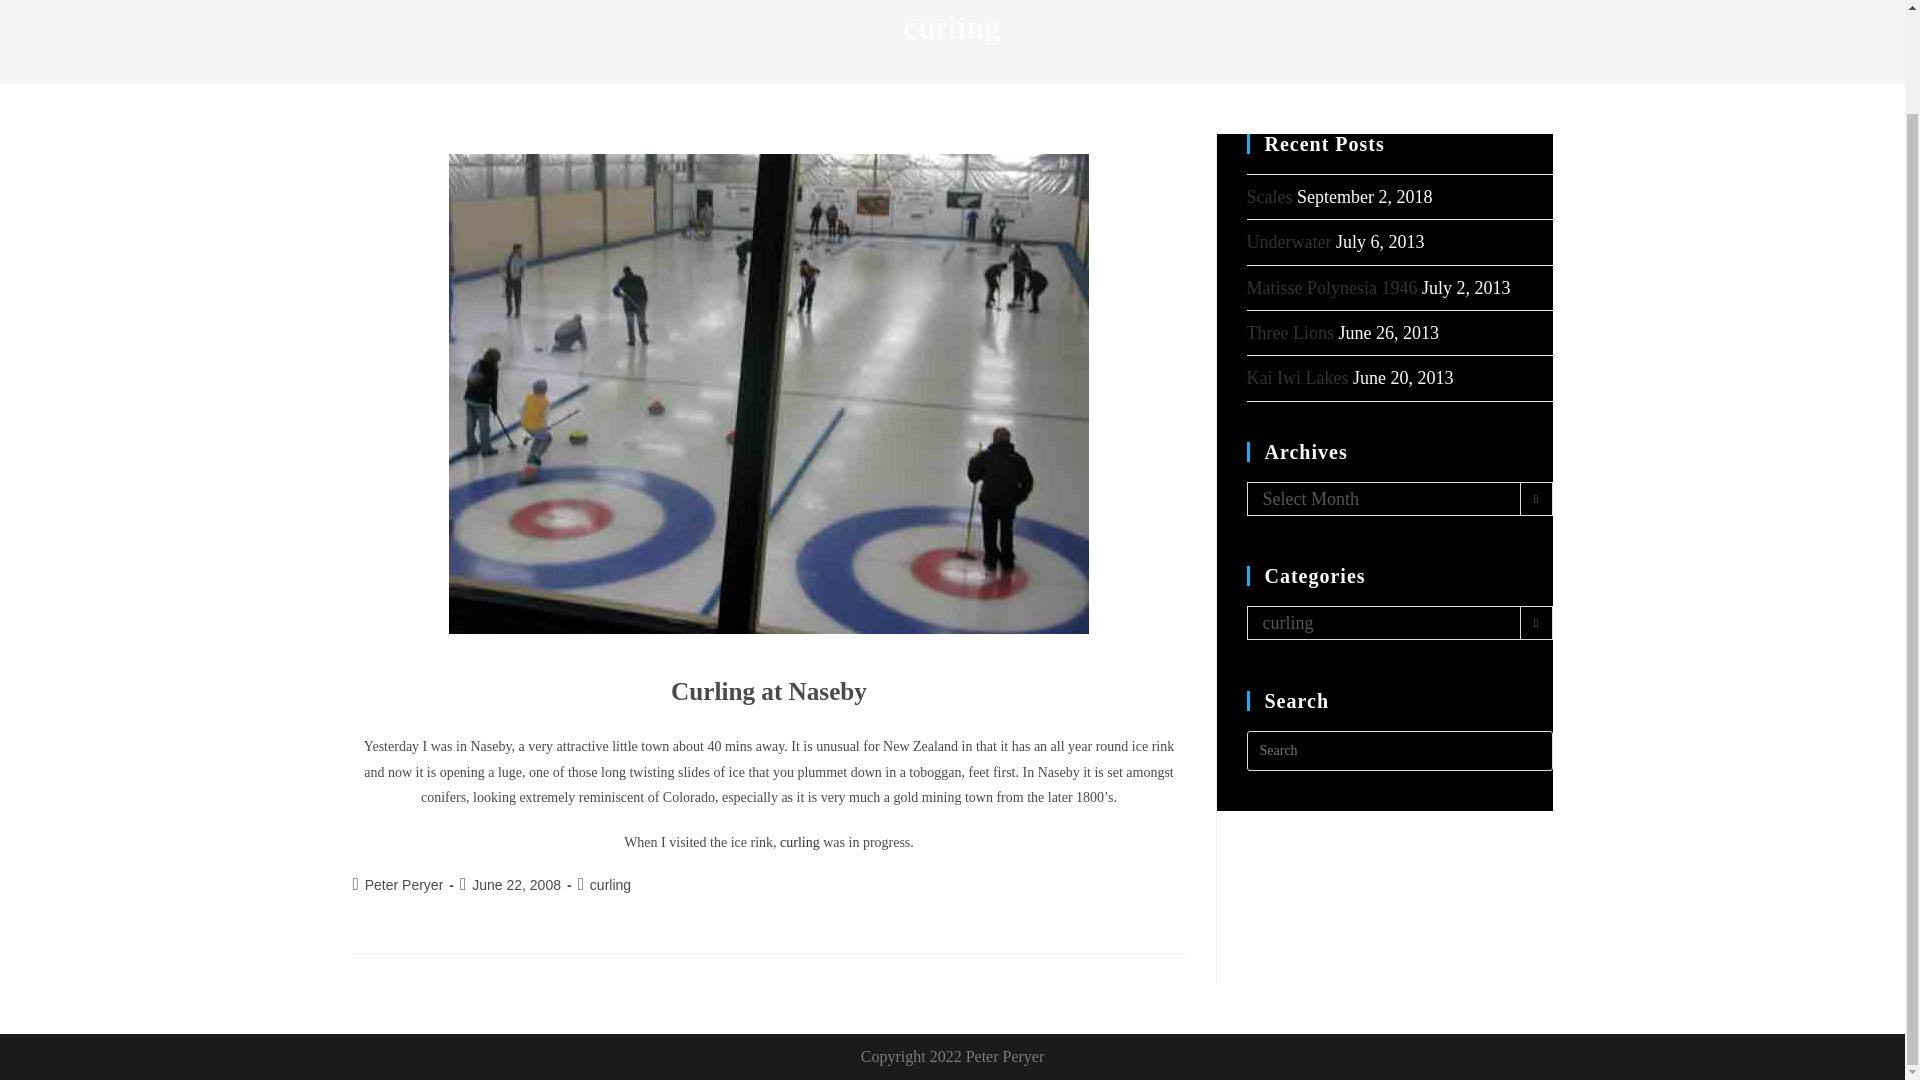  Describe the element at coordinates (1288, 242) in the screenshot. I see `Underwater` at that location.